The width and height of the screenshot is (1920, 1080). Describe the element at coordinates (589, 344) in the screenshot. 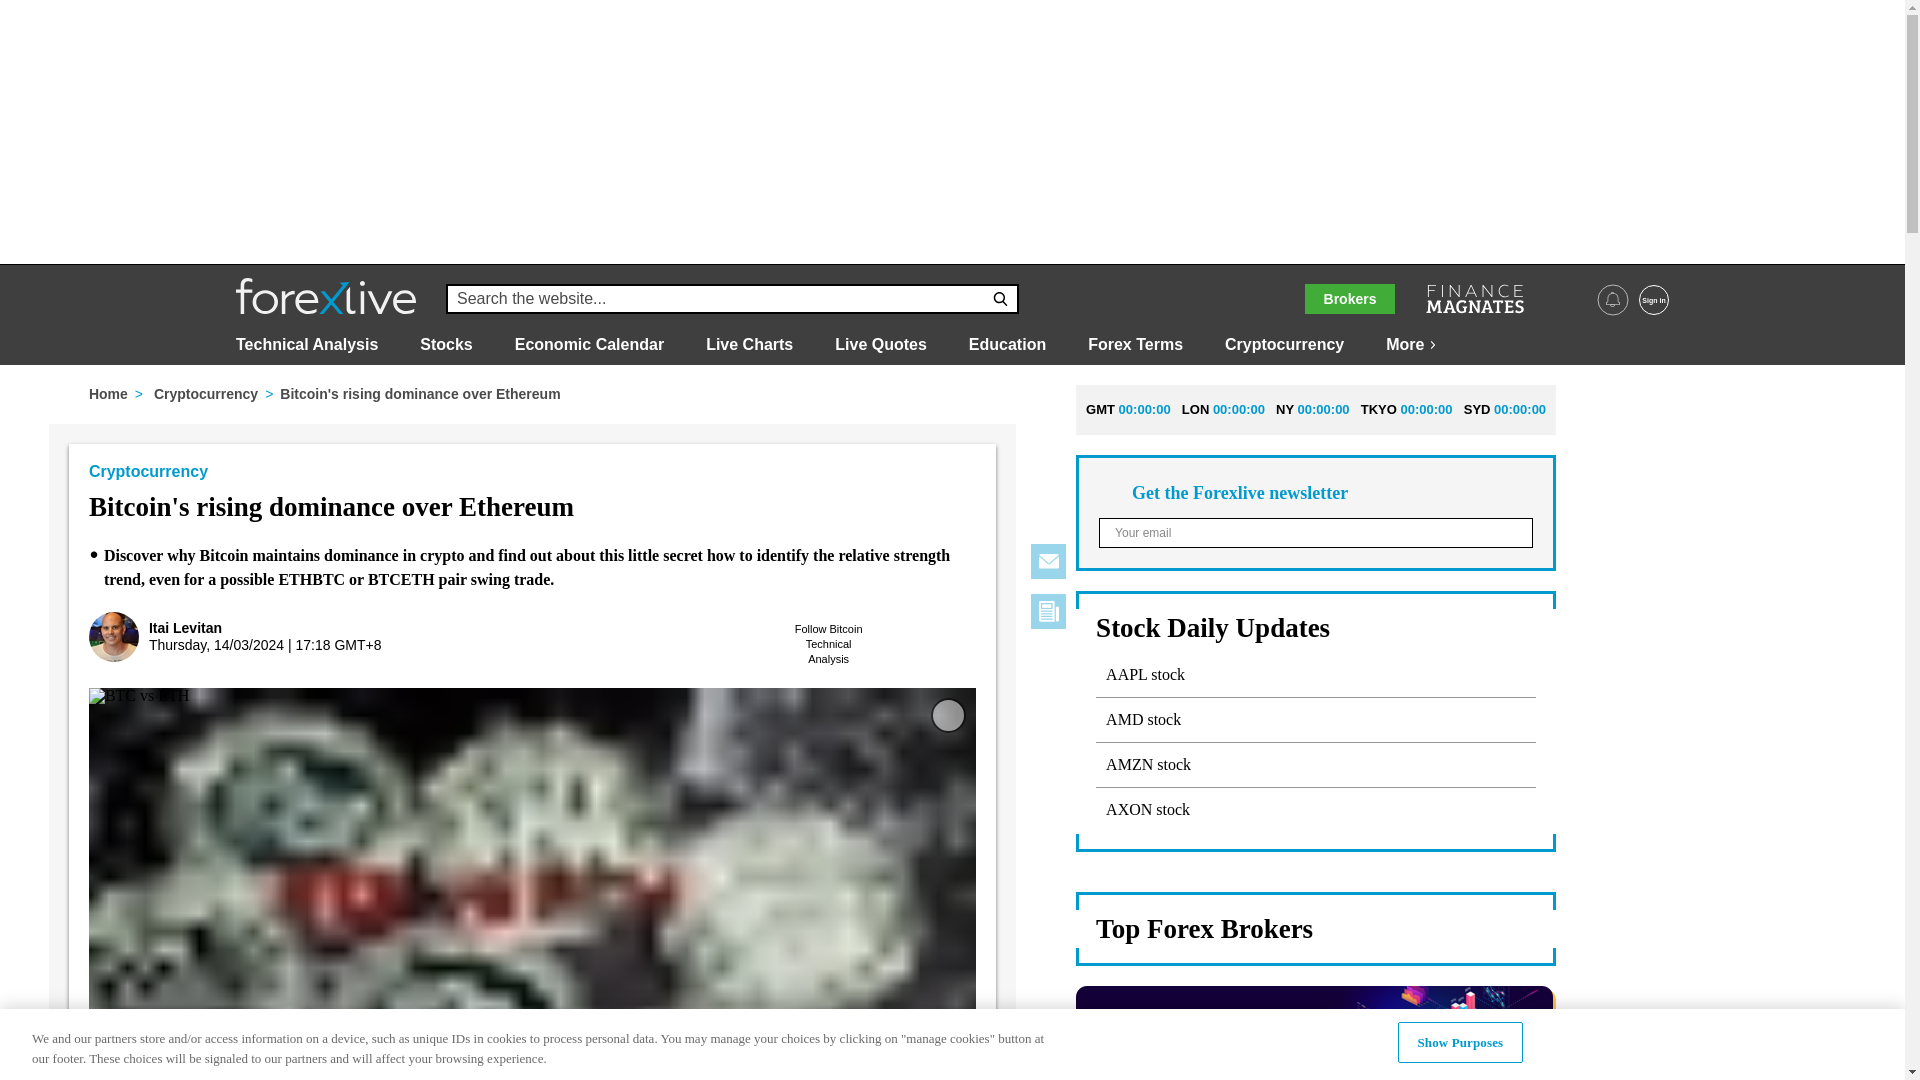

I see `Economic Calendar` at that location.